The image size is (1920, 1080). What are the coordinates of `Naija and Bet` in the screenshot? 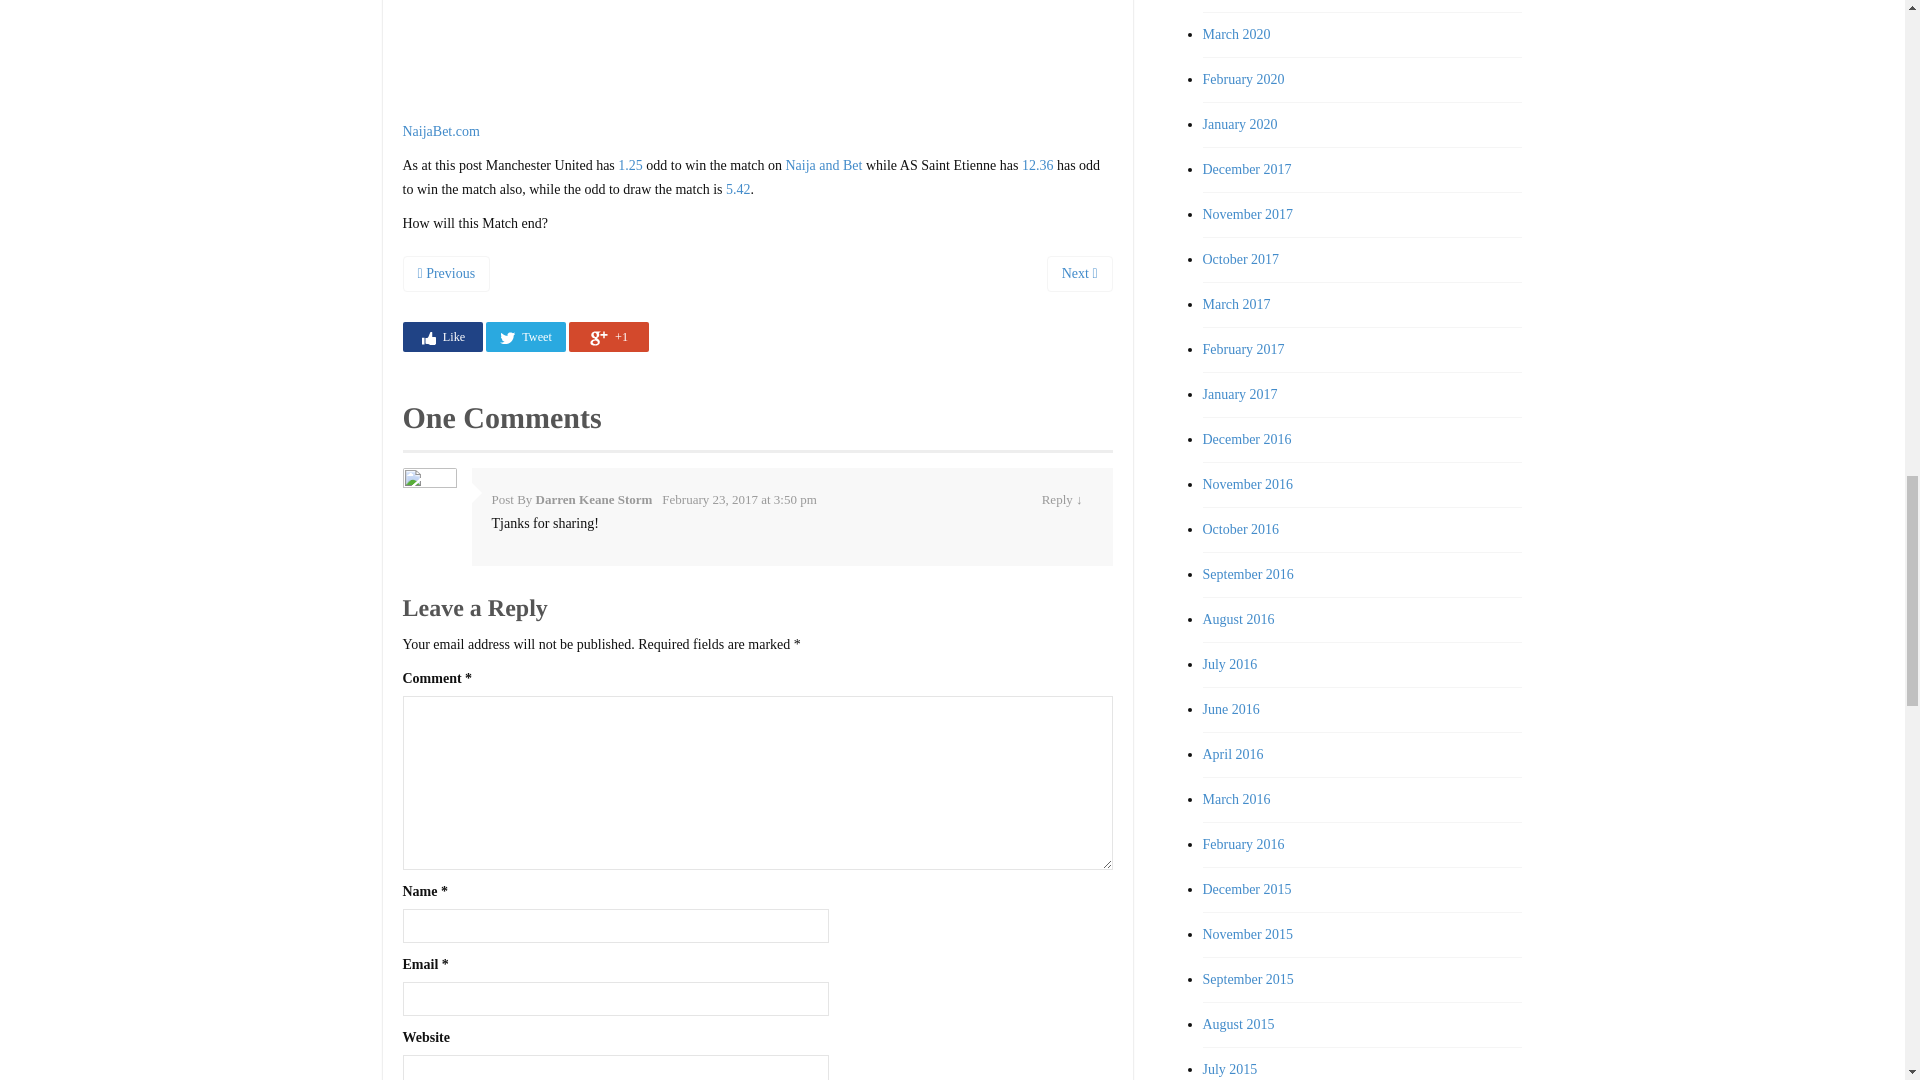 It's located at (824, 164).